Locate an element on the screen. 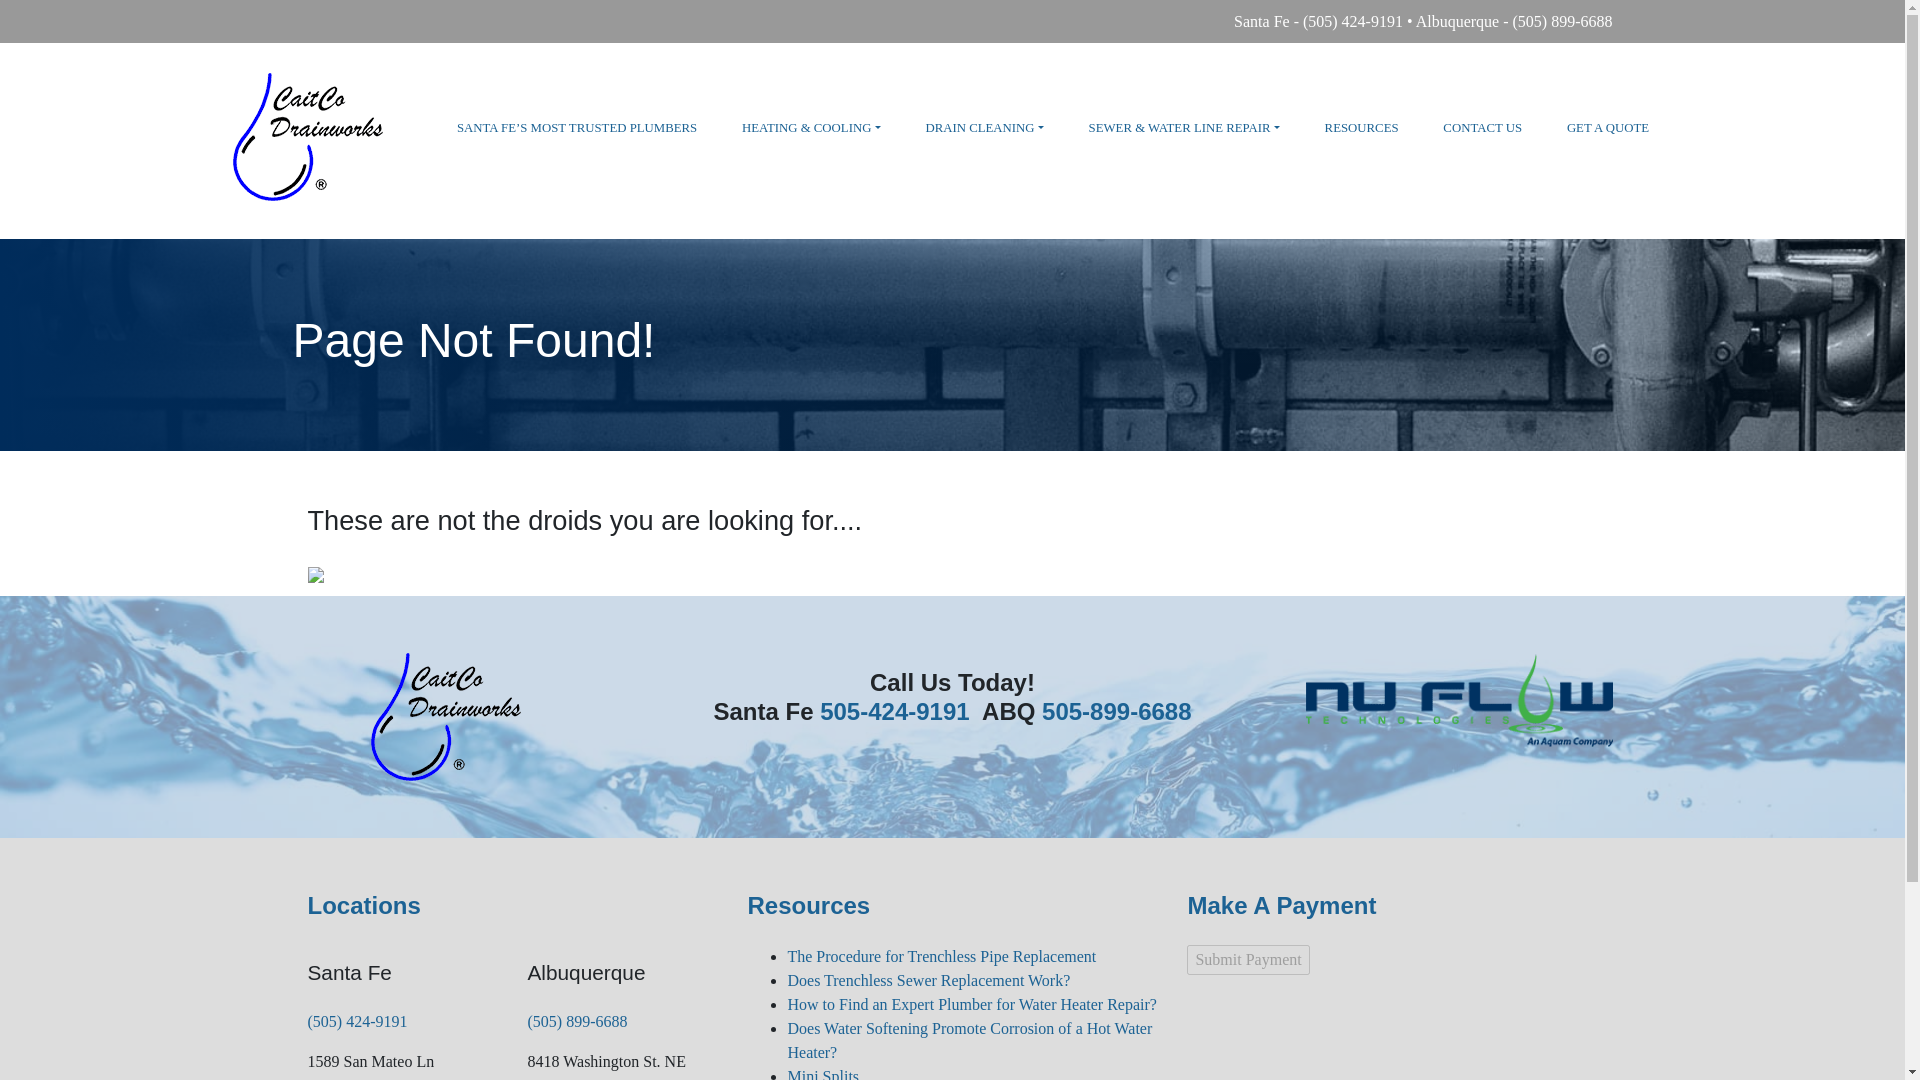 This screenshot has height=1080, width=1920. Contact Us is located at coordinates (1482, 128).